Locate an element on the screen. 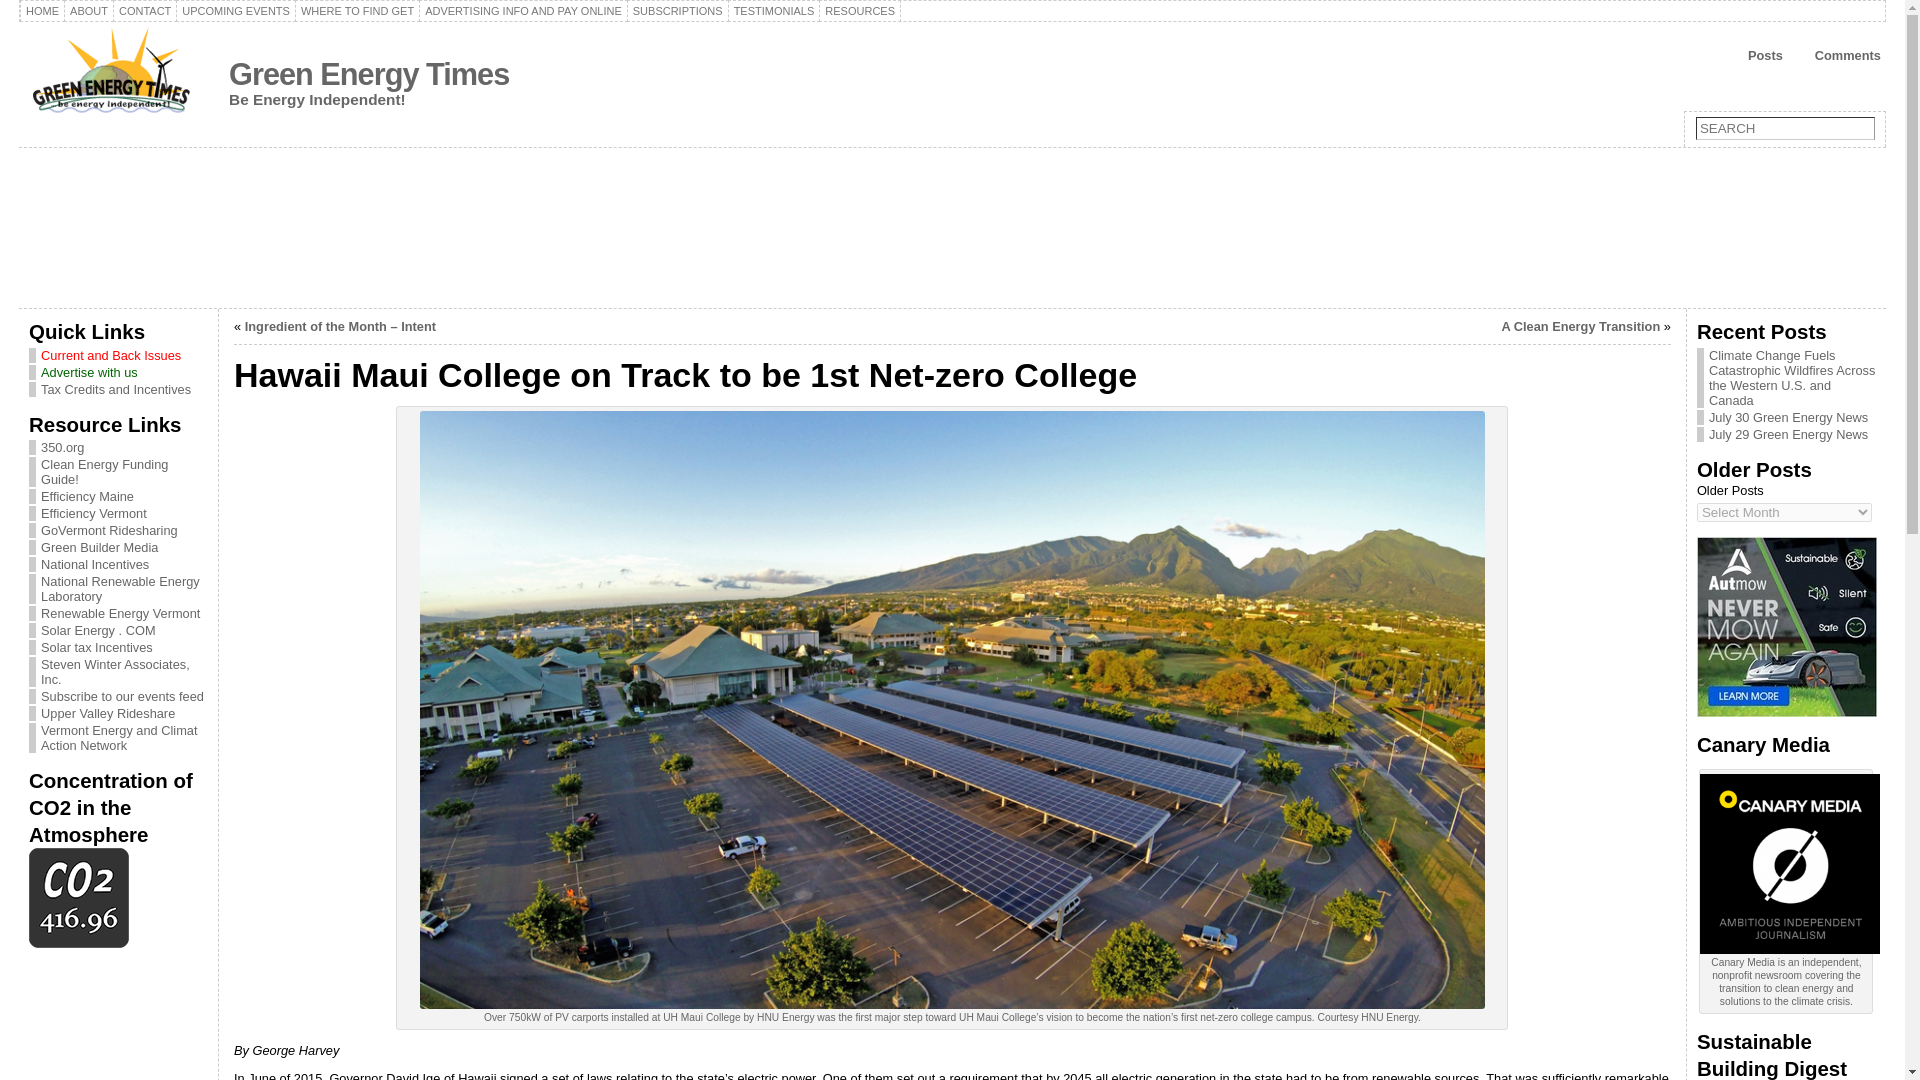 The image size is (1920, 1080). Statewide provider of energy efficiency services. is located at coordinates (94, 513).